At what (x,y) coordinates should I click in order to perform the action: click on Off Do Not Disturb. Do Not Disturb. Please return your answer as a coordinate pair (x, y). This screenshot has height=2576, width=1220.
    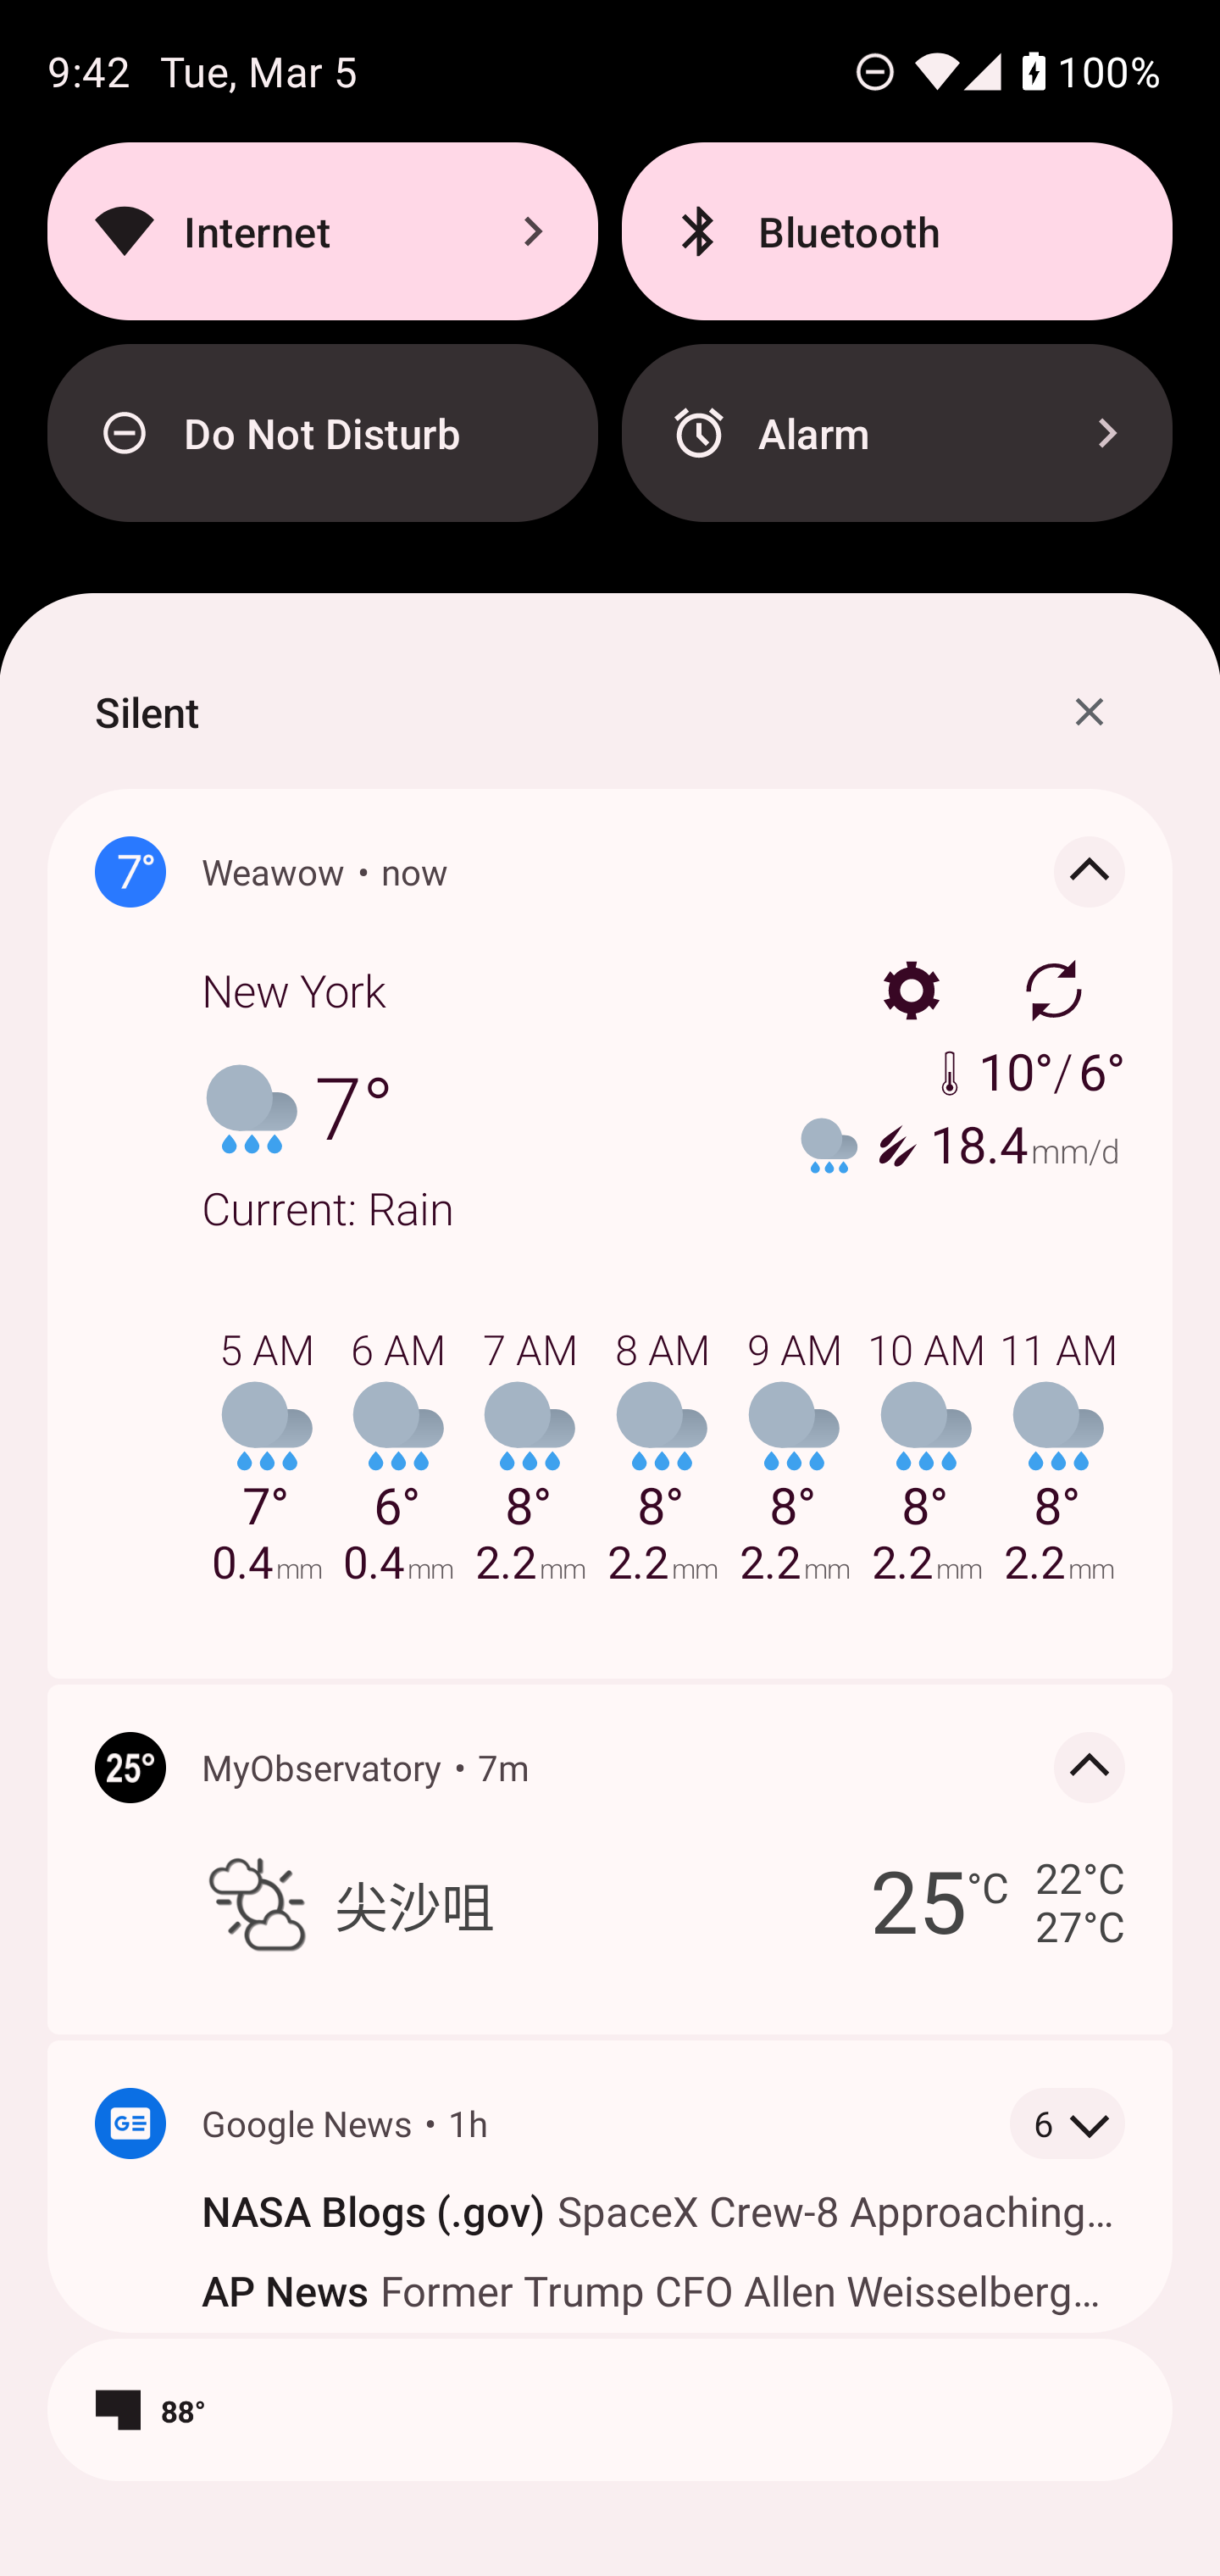
    Looking at the image, I should click on (322, 434).